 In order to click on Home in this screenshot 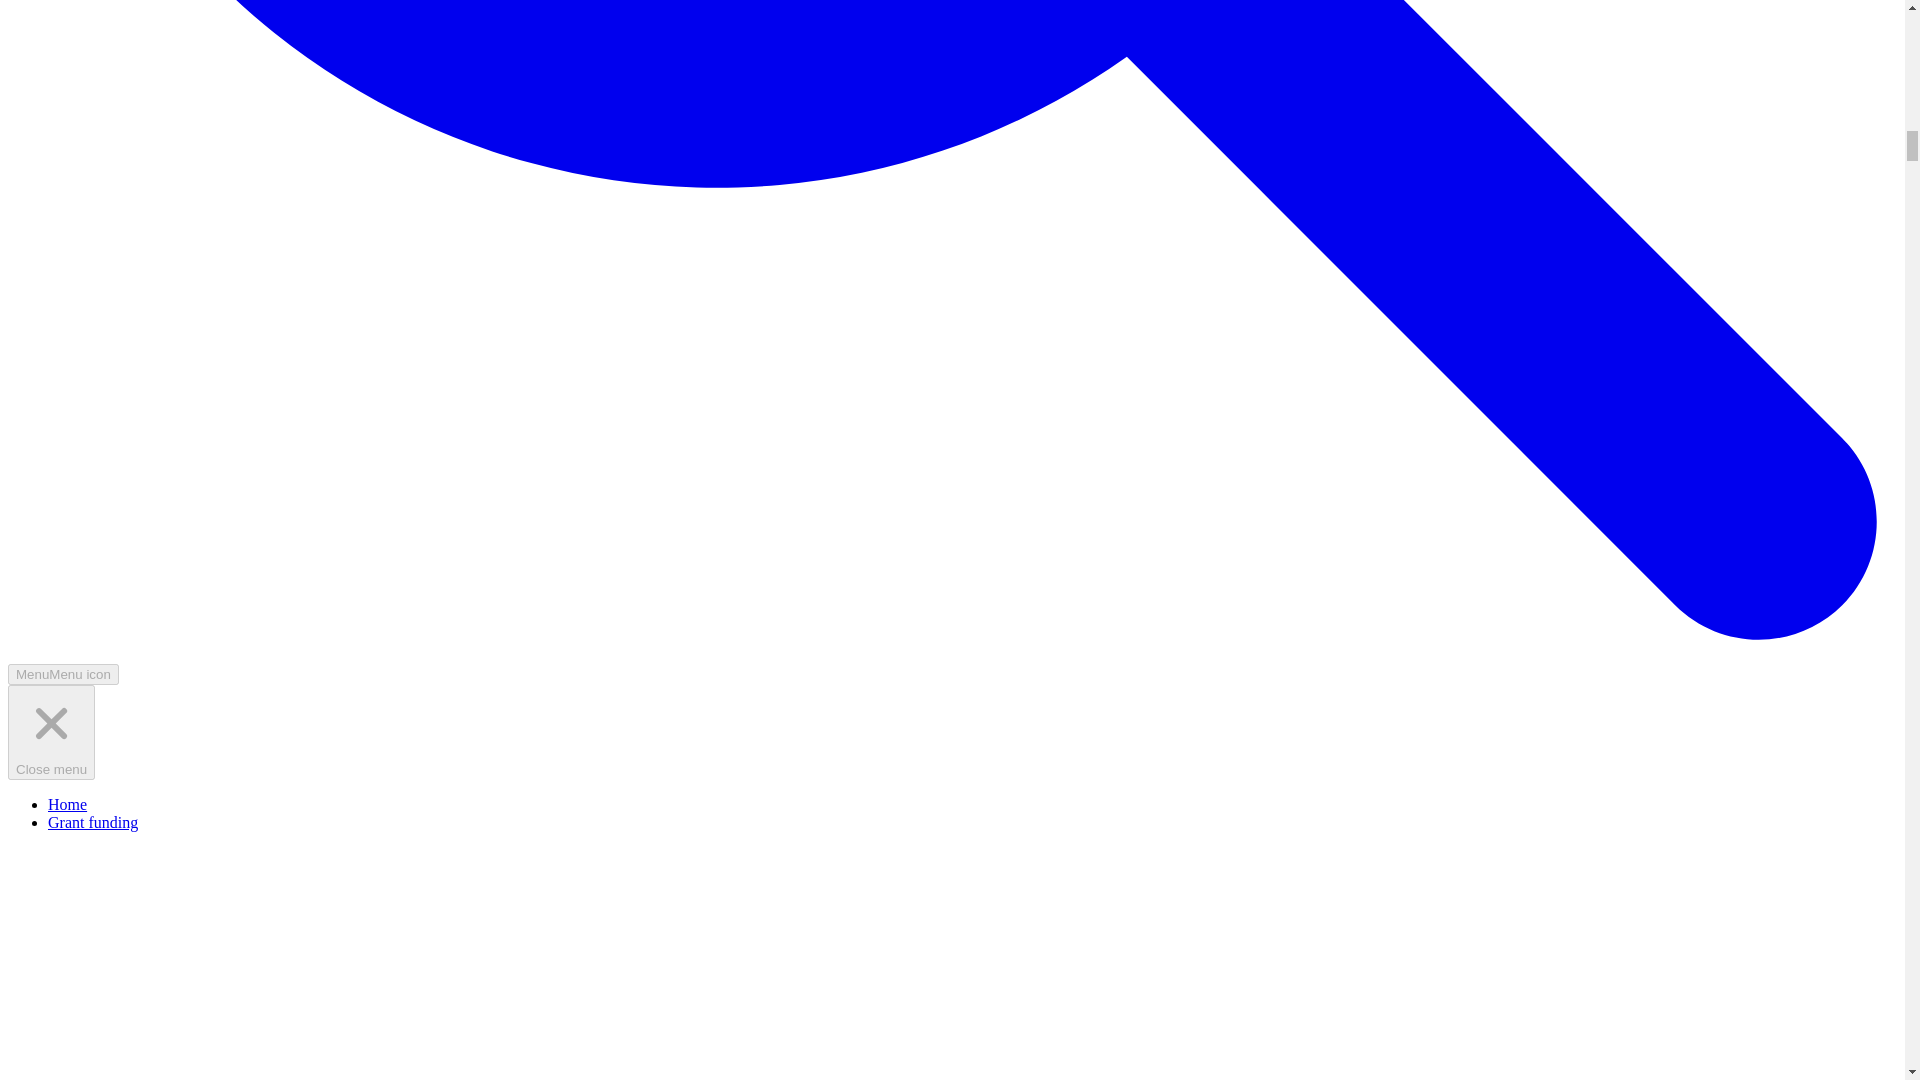, I will do `click(67, 804)`.